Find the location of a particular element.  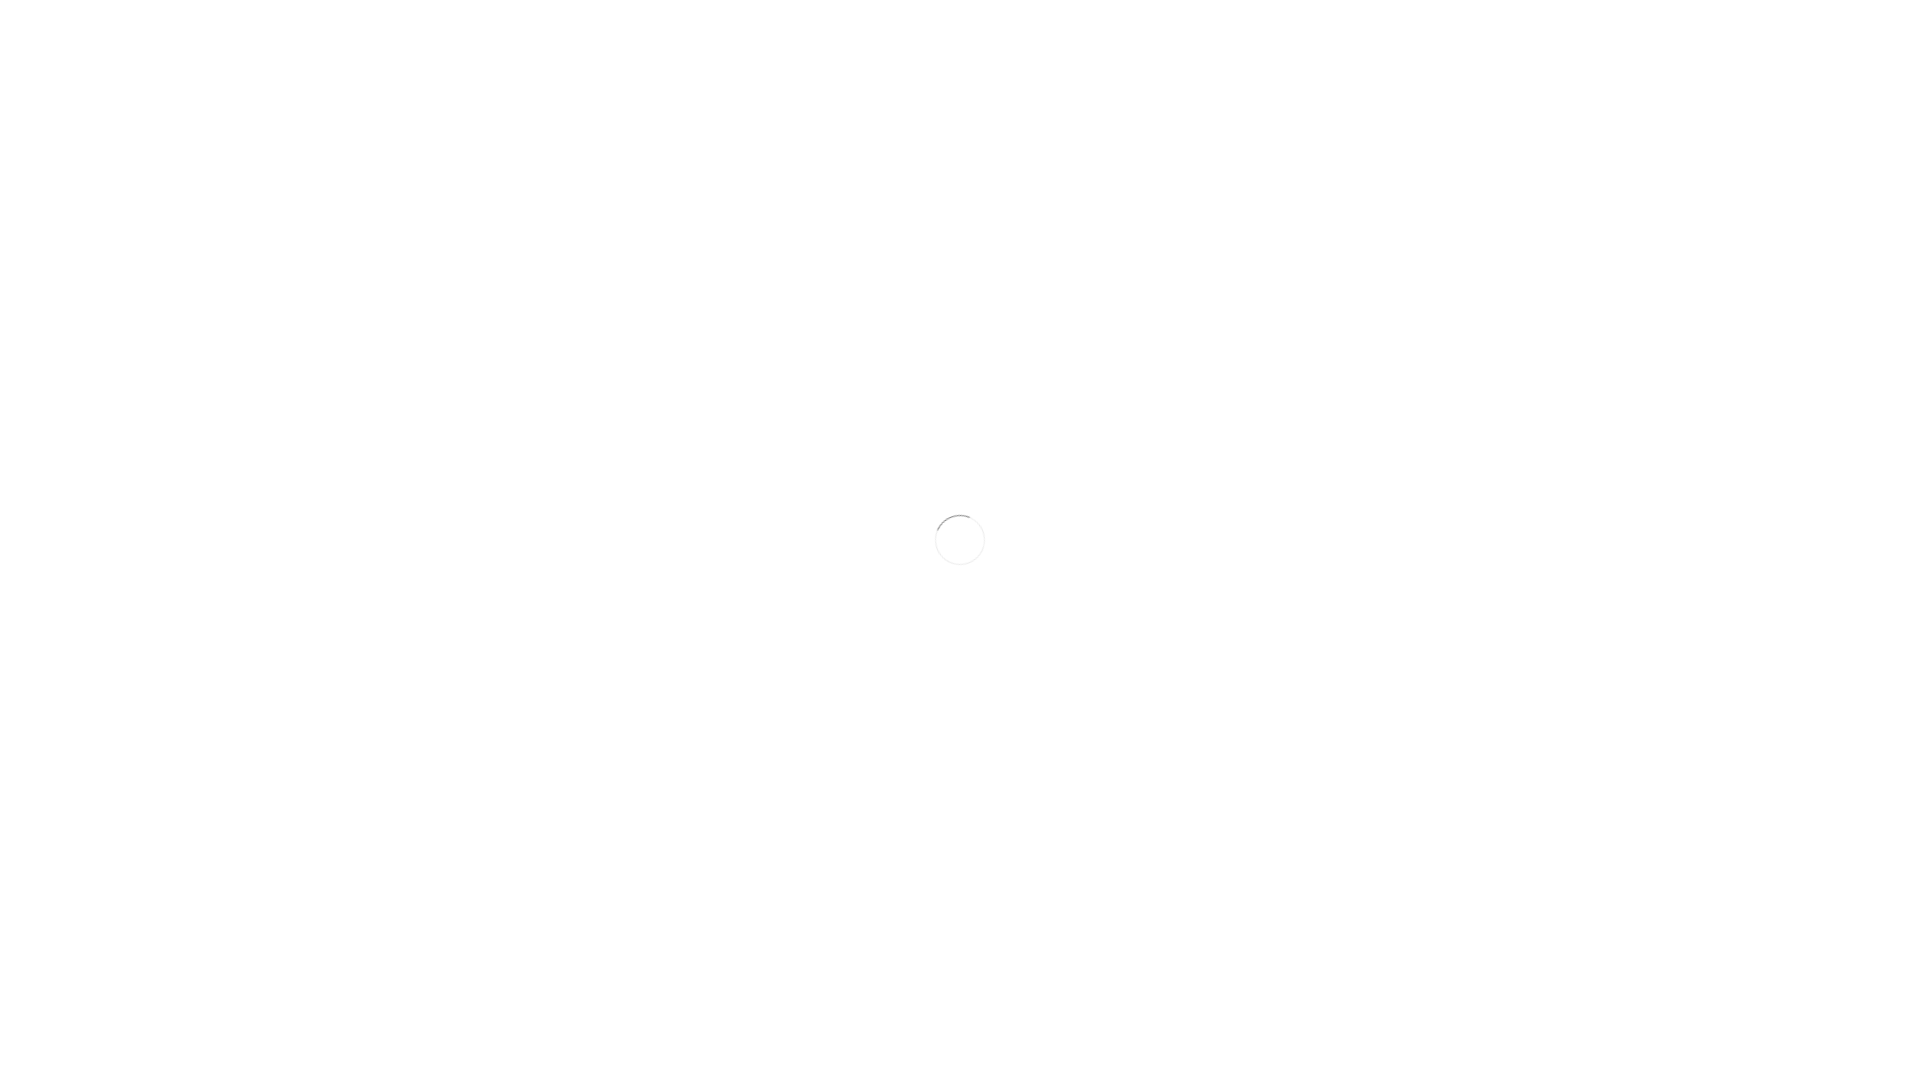

TIMETABLES is located at coordinates (1180, 35).